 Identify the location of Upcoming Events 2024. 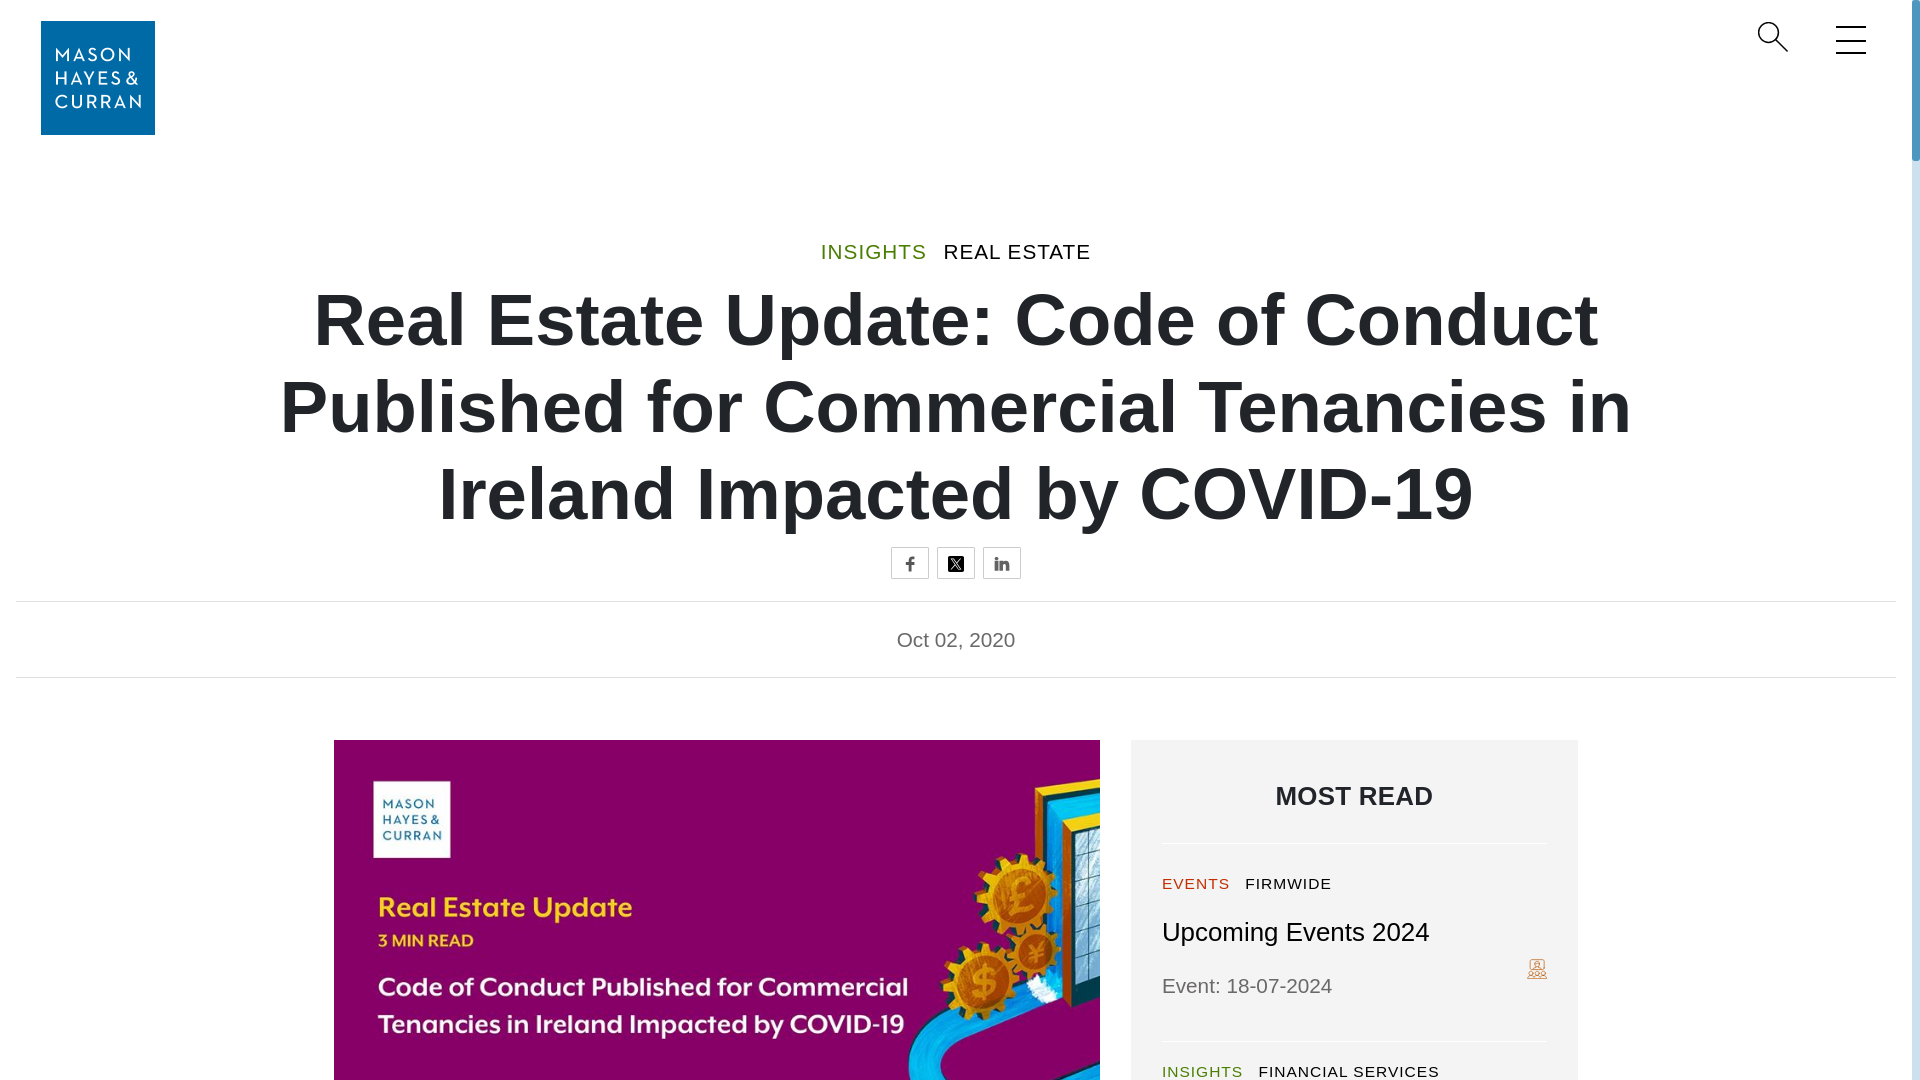
(1296, 932).